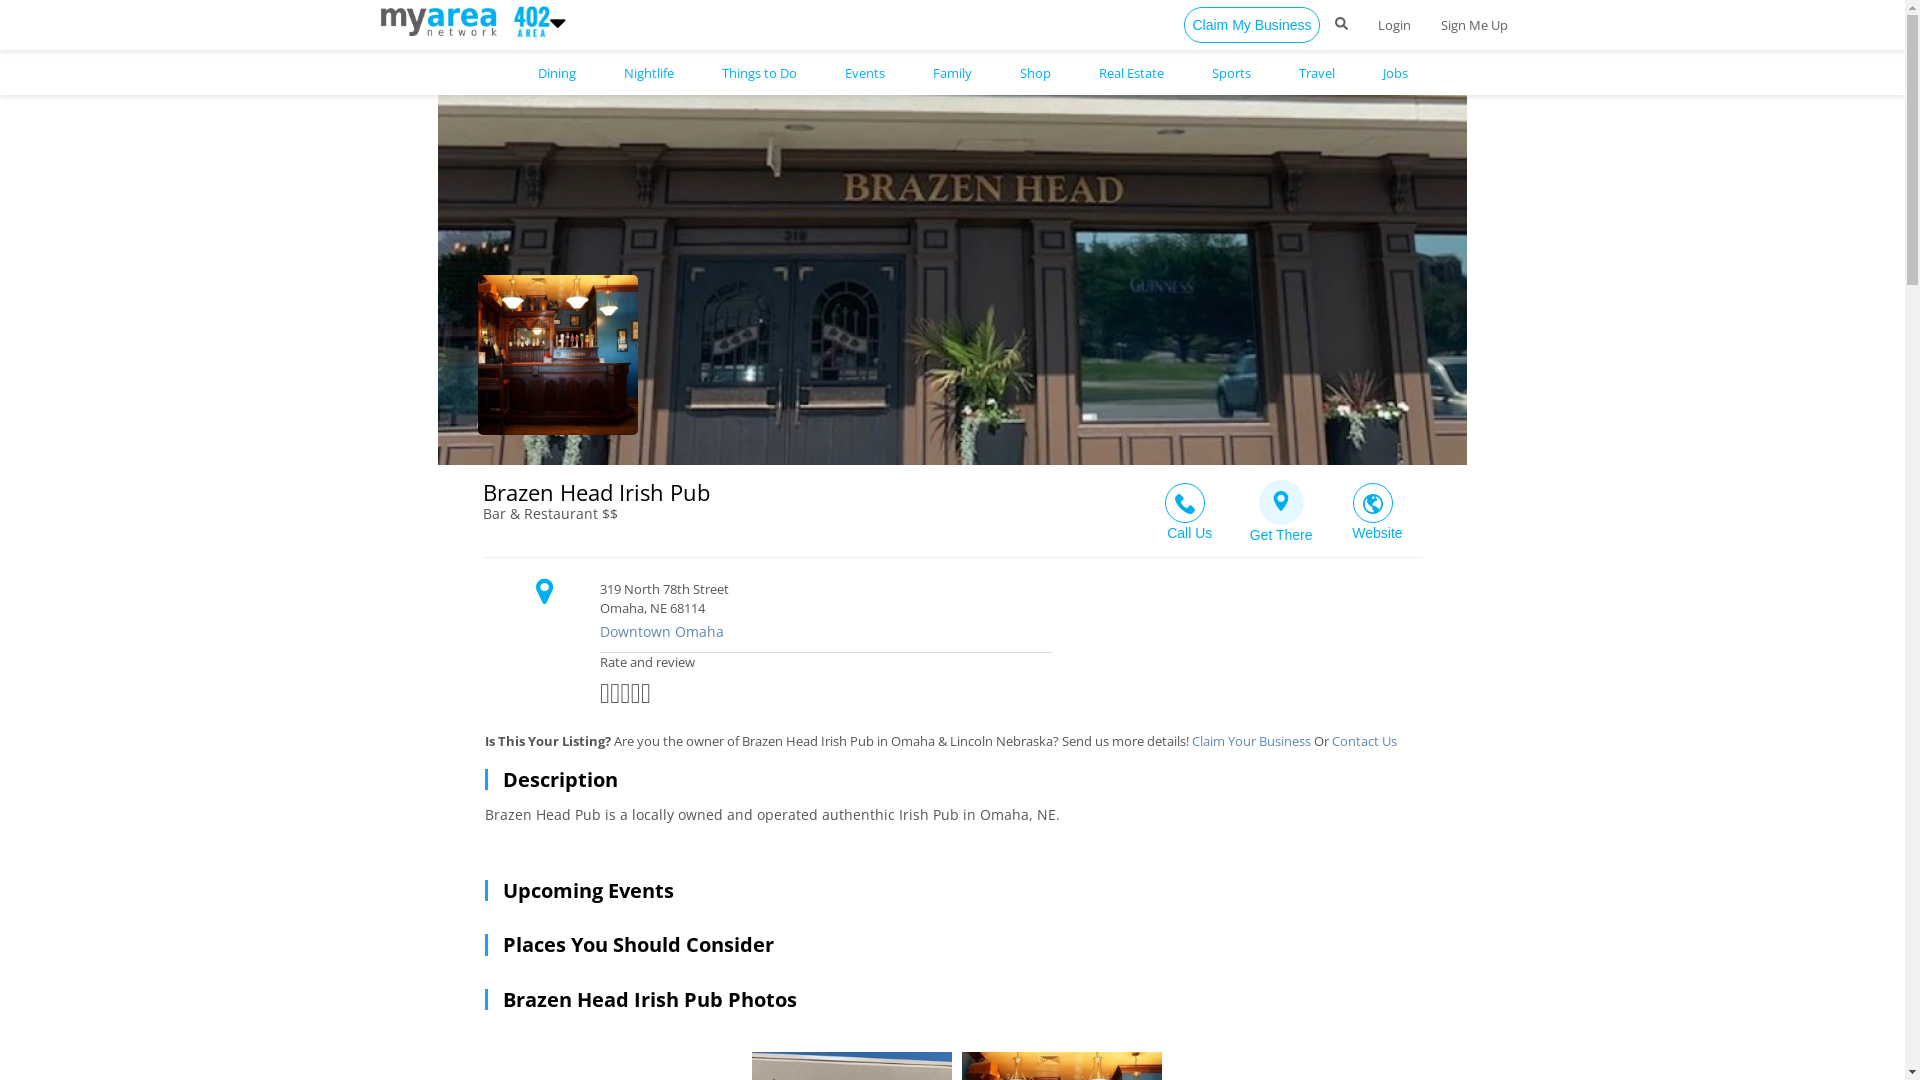 The image size is (1920, 1080). I want to click on Website, so click(1376, 506).